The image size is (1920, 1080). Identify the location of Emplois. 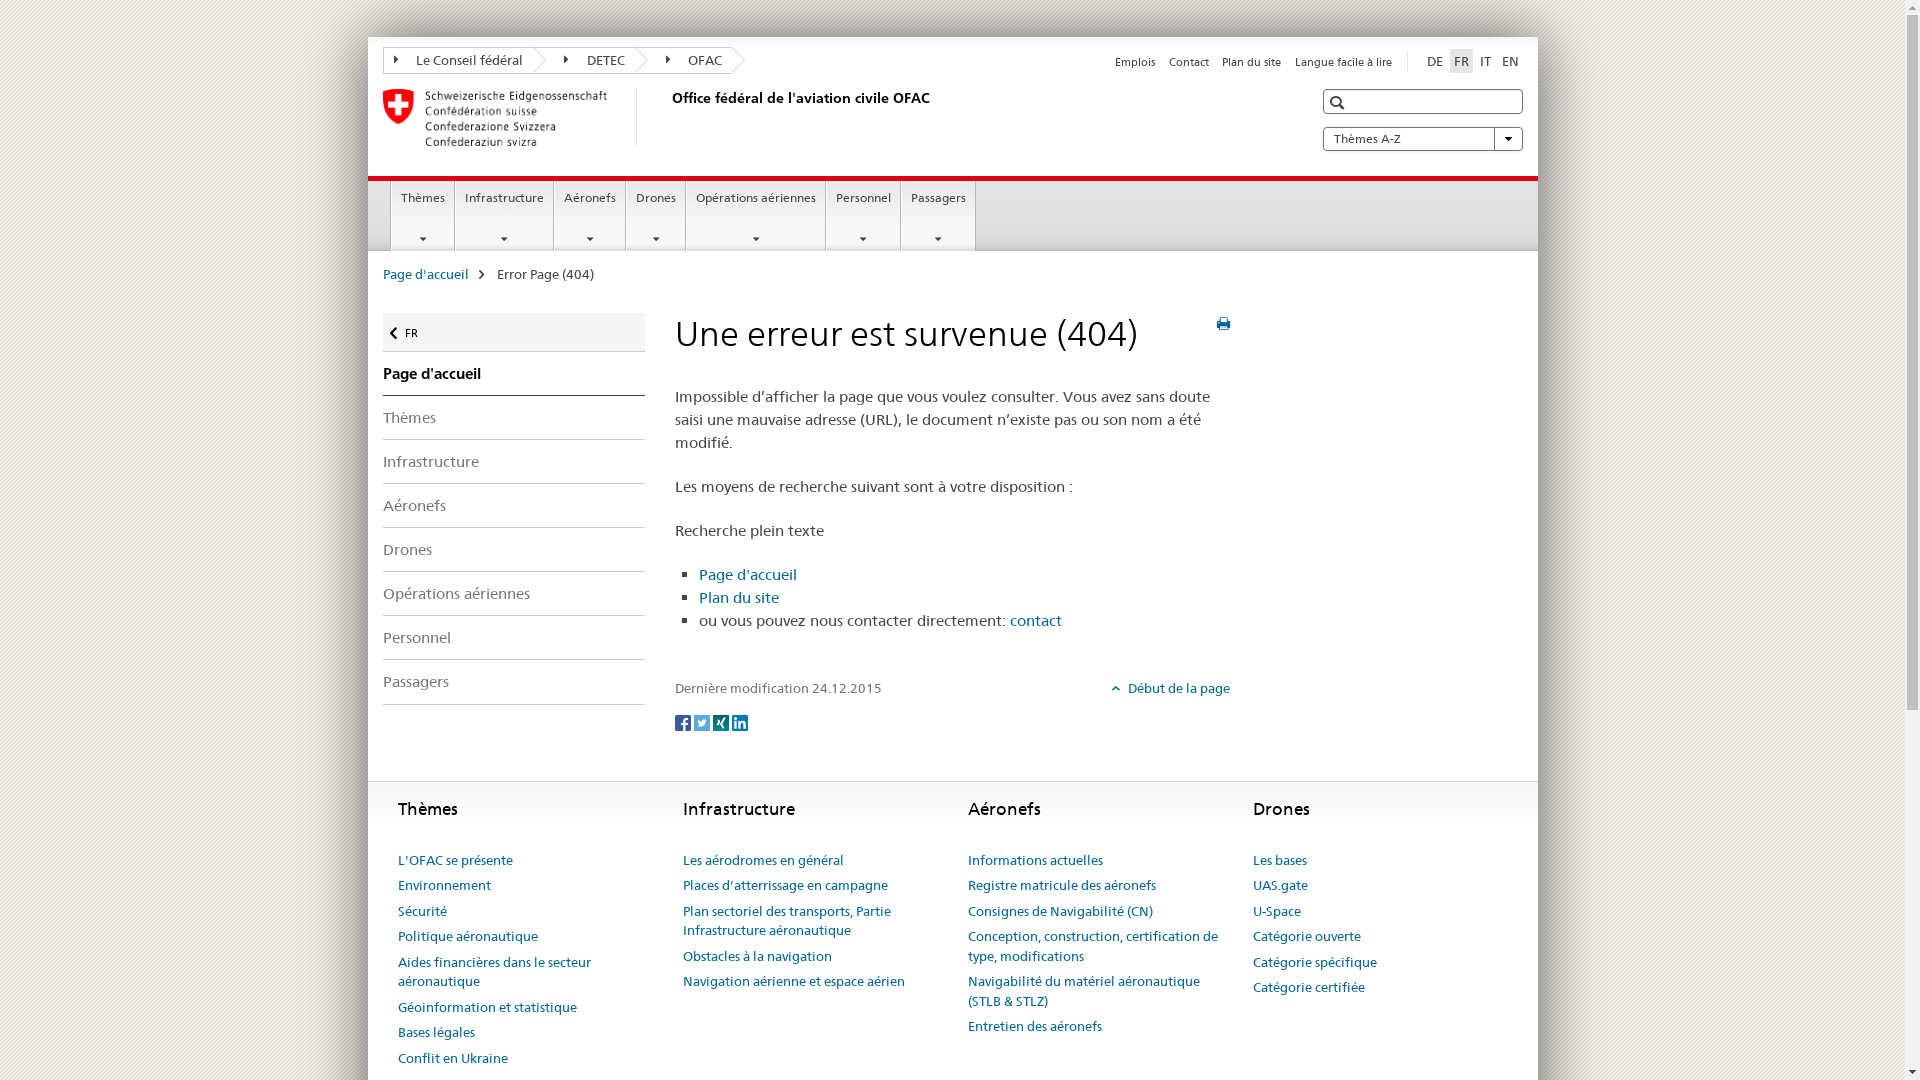
(1135, 62).